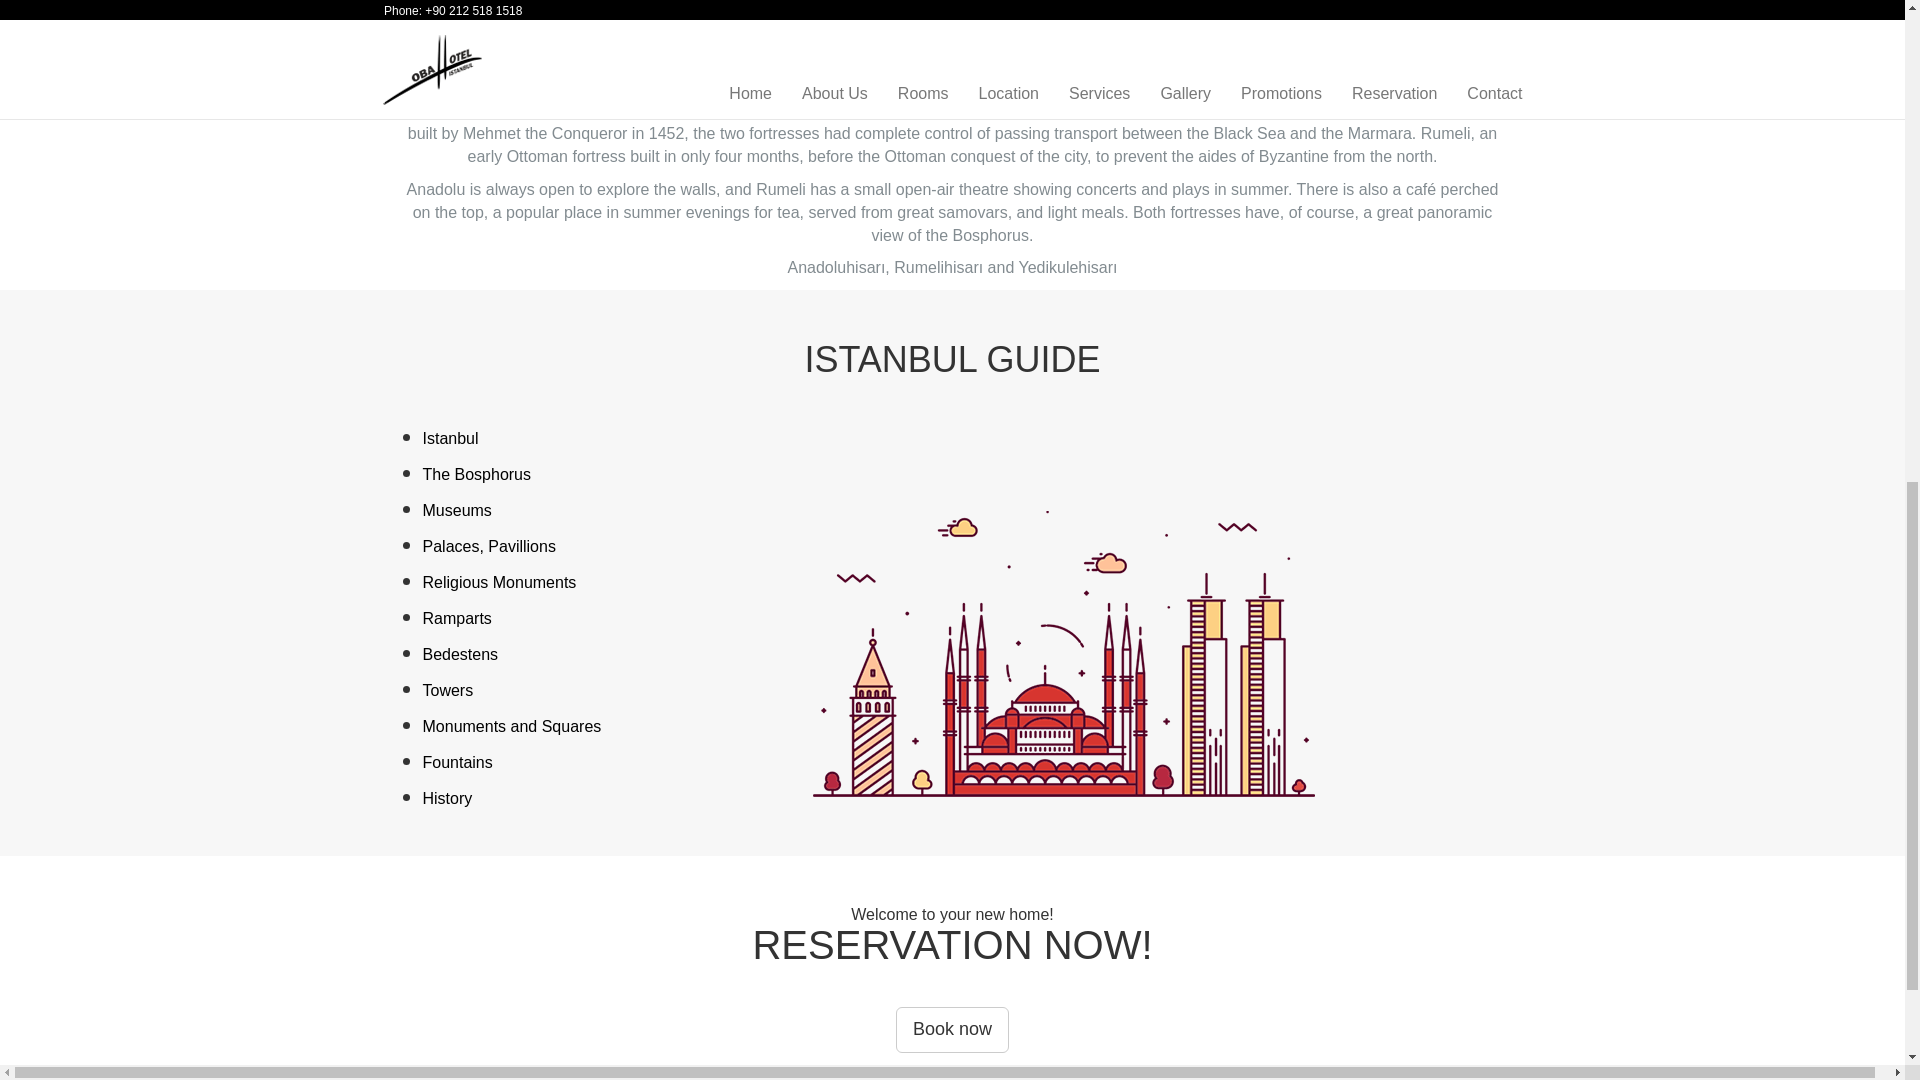 The image size is (1920, 1080). I want to click on Monuments and Squares, so click(511, 726).